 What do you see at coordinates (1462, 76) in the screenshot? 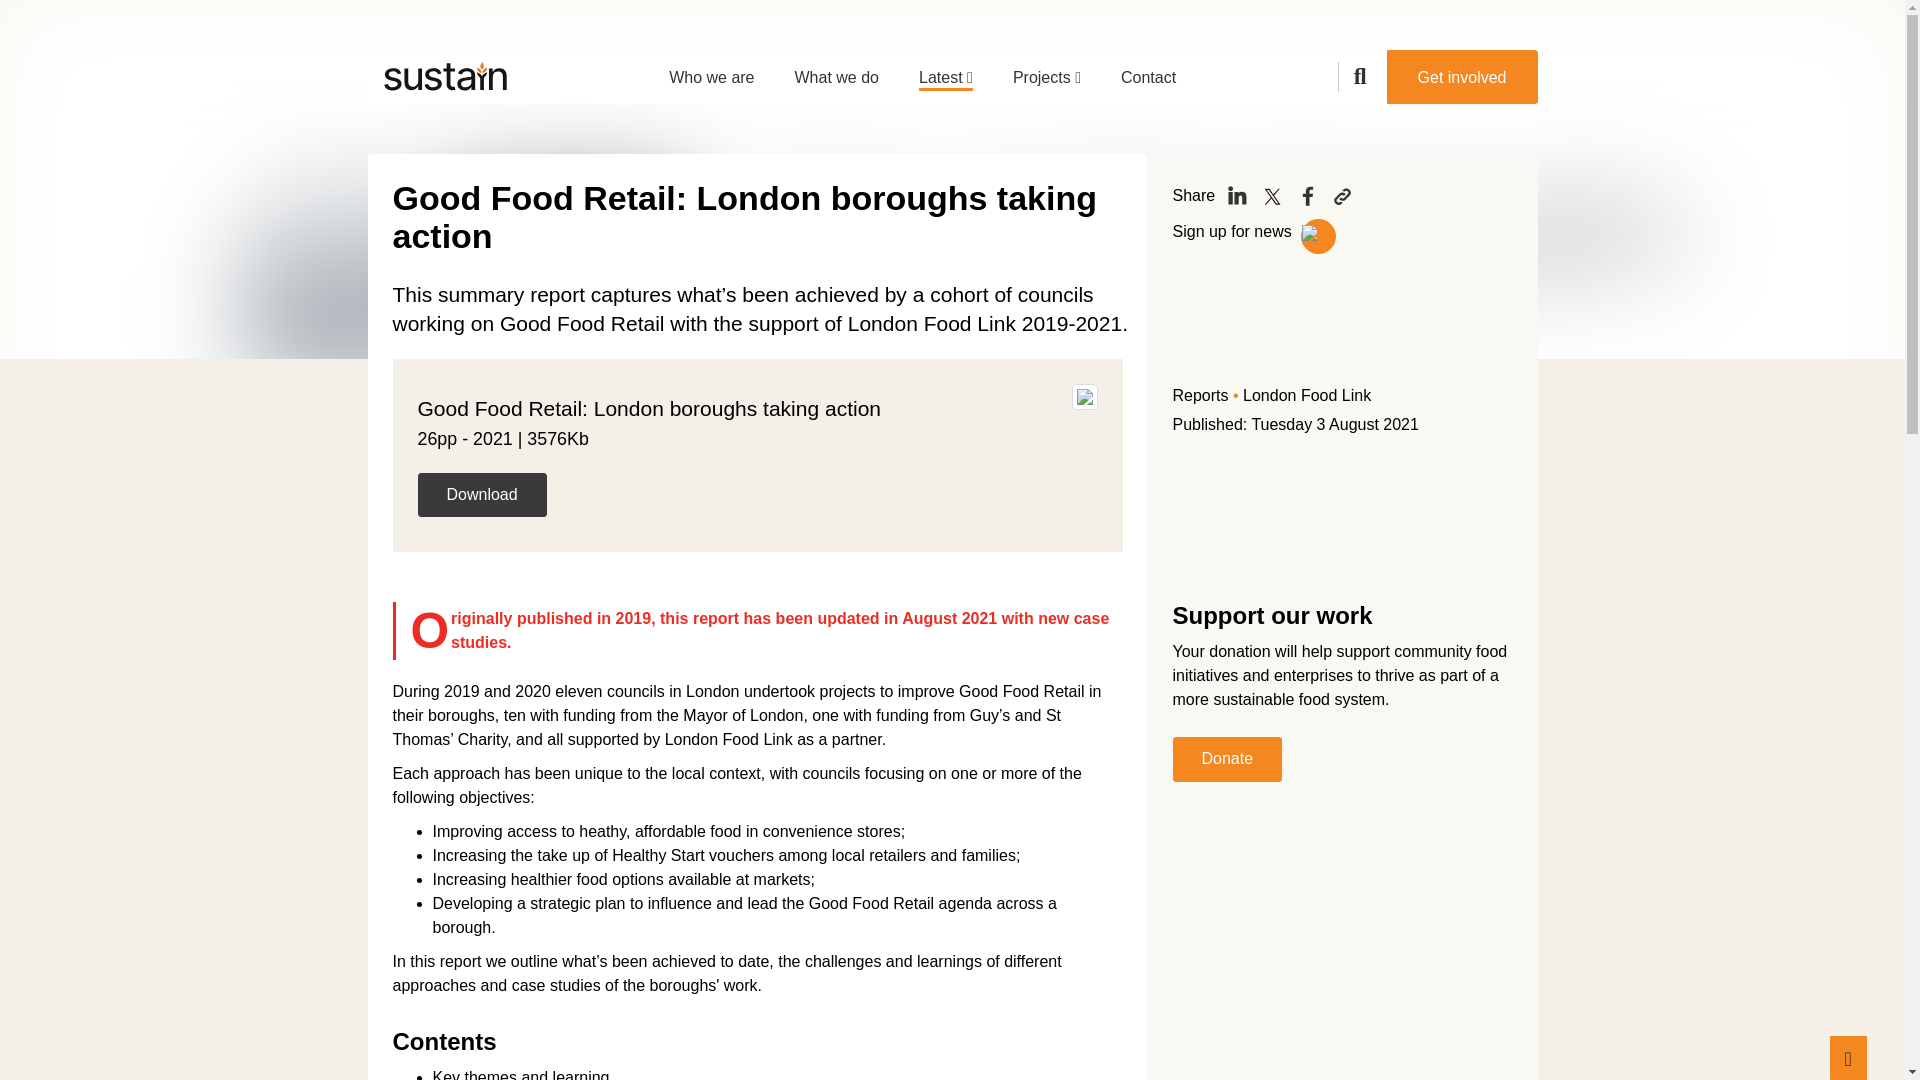
I see `Get involved` at bounding box center [1462, 76].